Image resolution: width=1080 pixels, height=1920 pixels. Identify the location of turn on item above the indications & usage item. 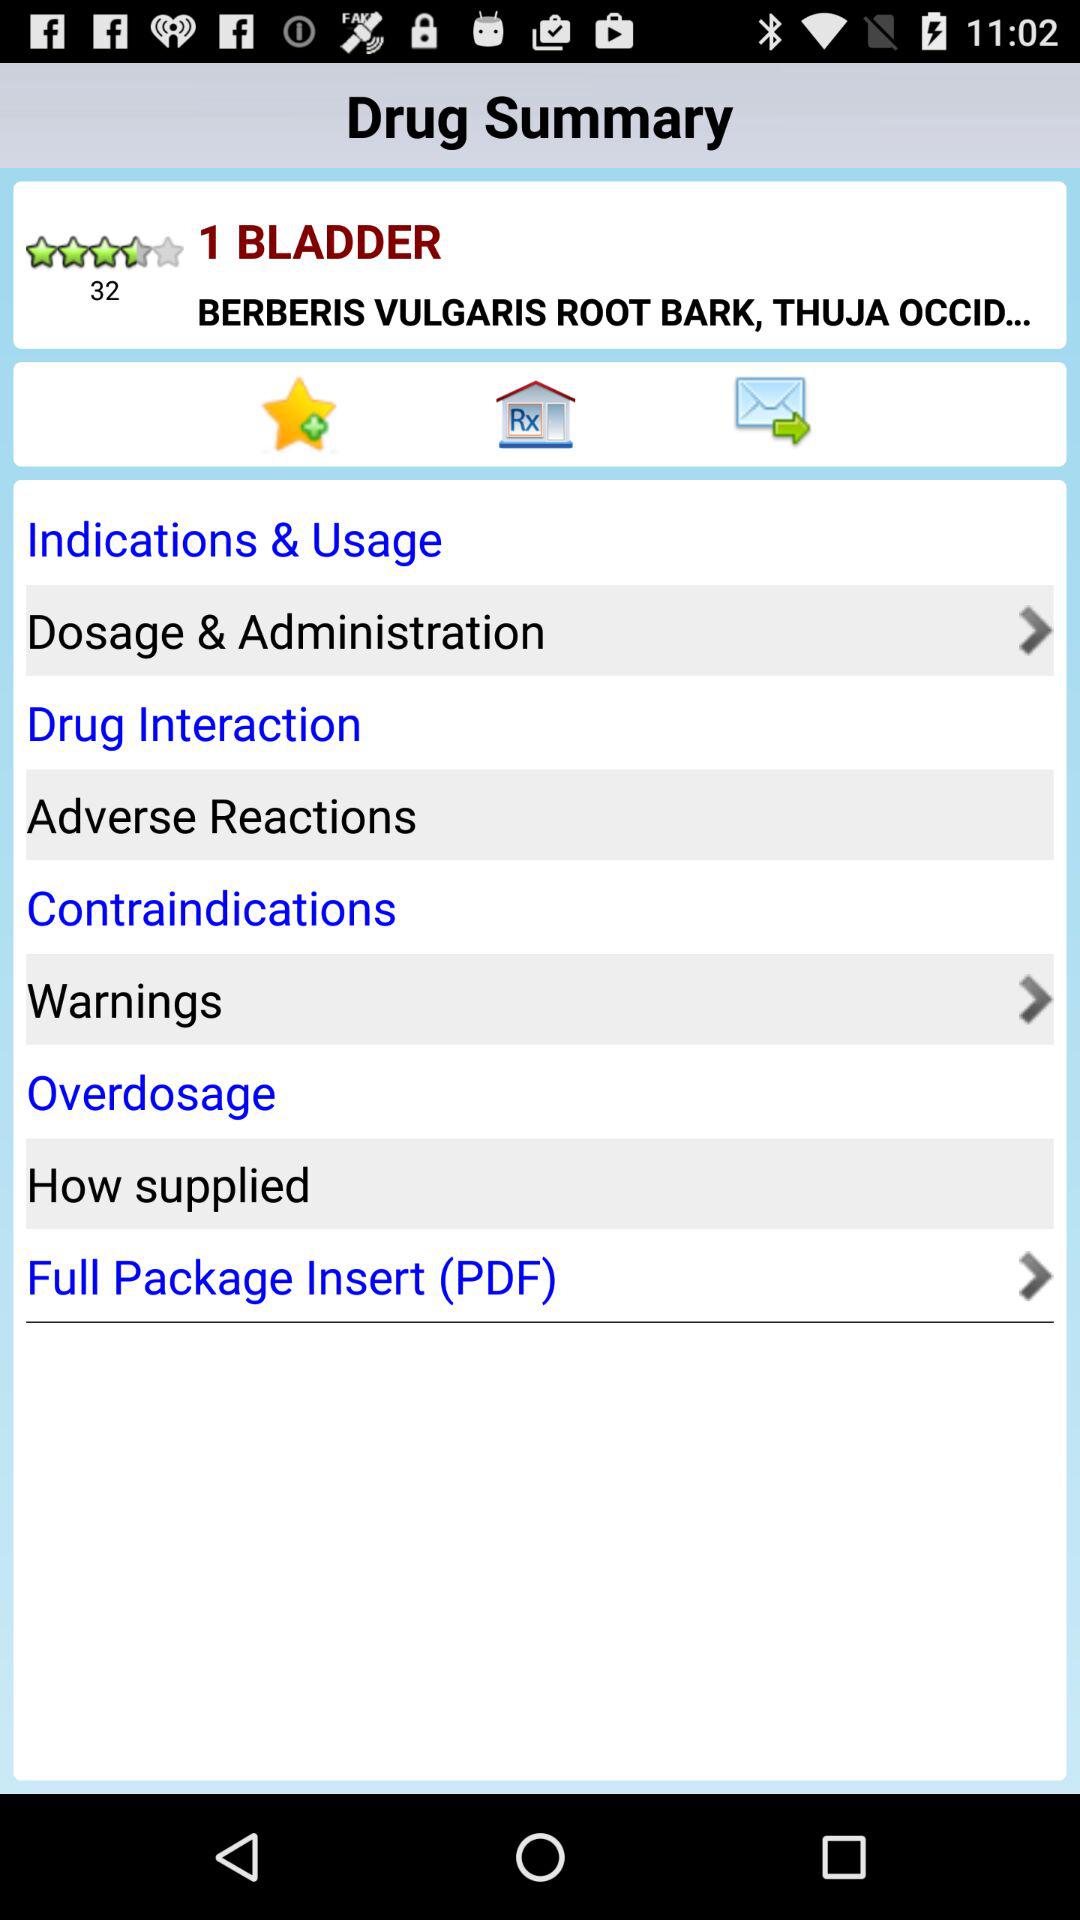
(776, 414).